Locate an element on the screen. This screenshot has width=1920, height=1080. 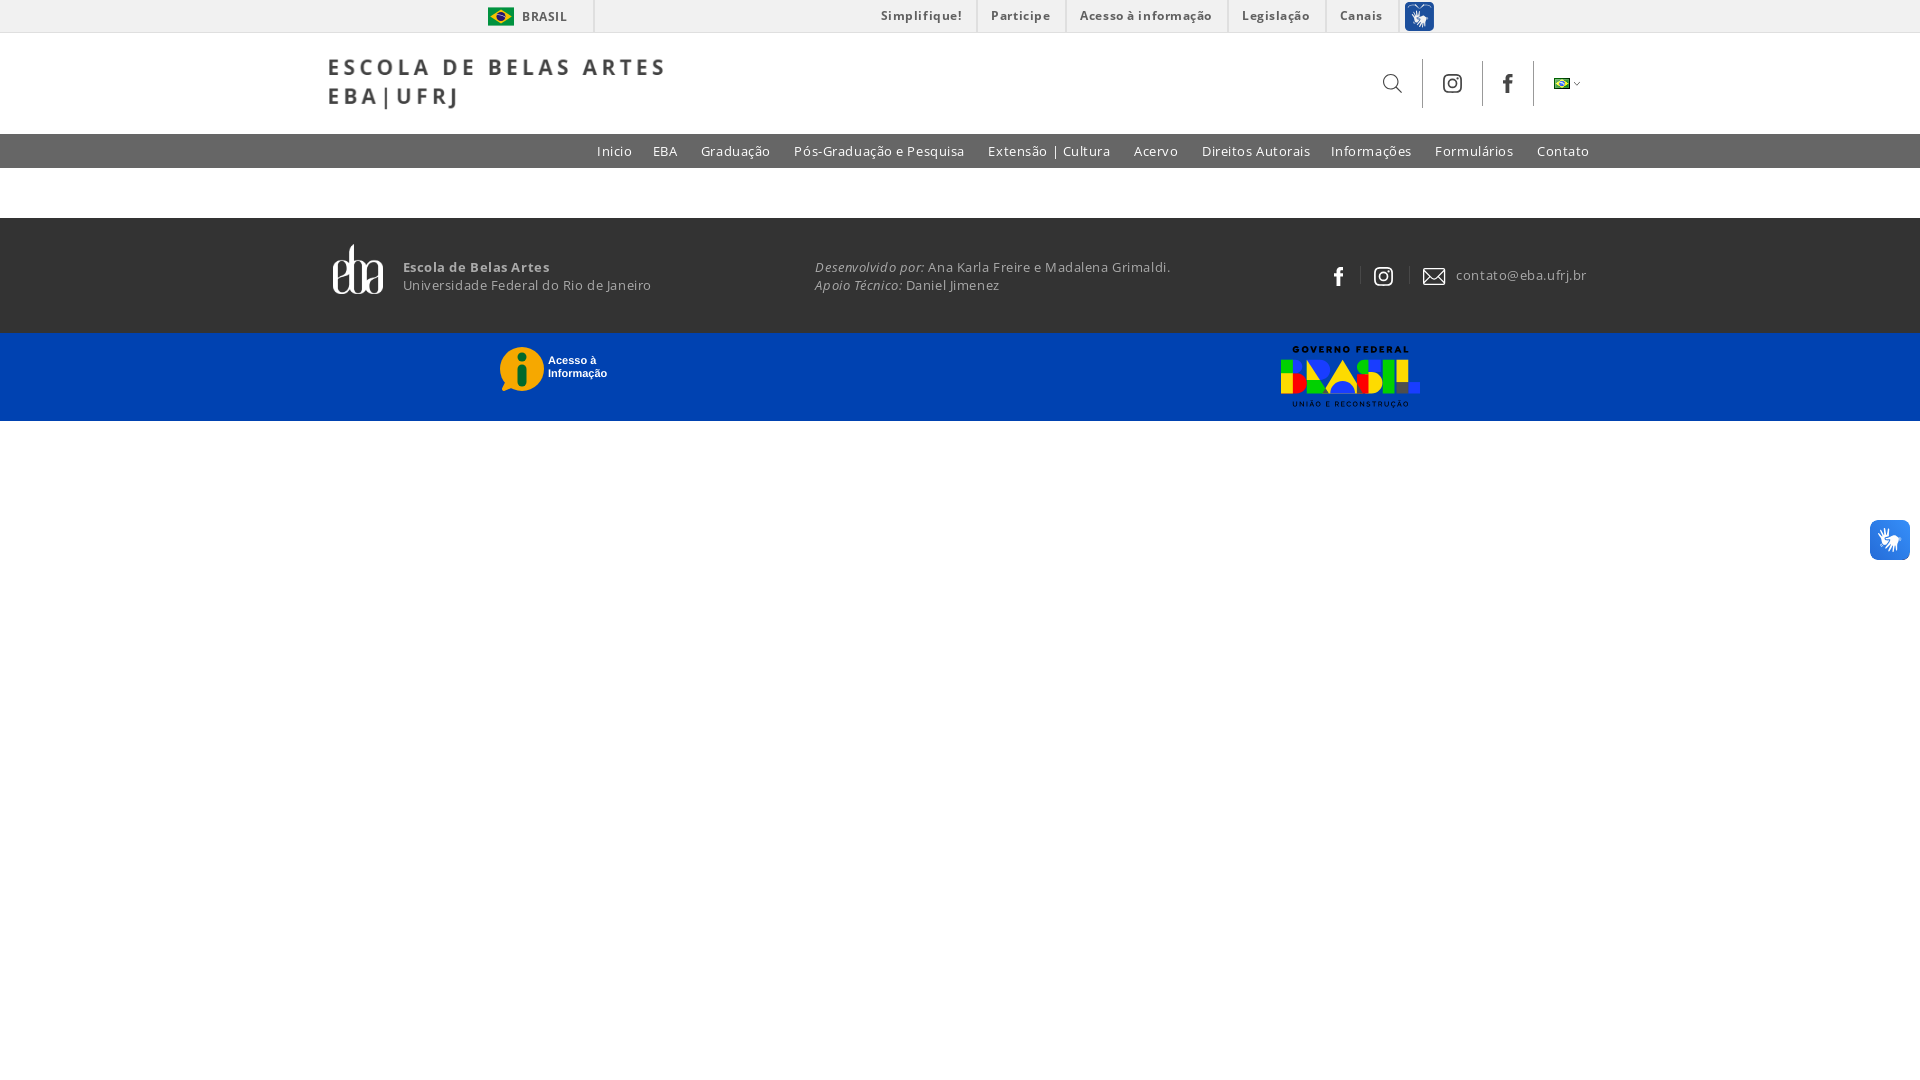
BRASIL is located at coordinates (502, 16).